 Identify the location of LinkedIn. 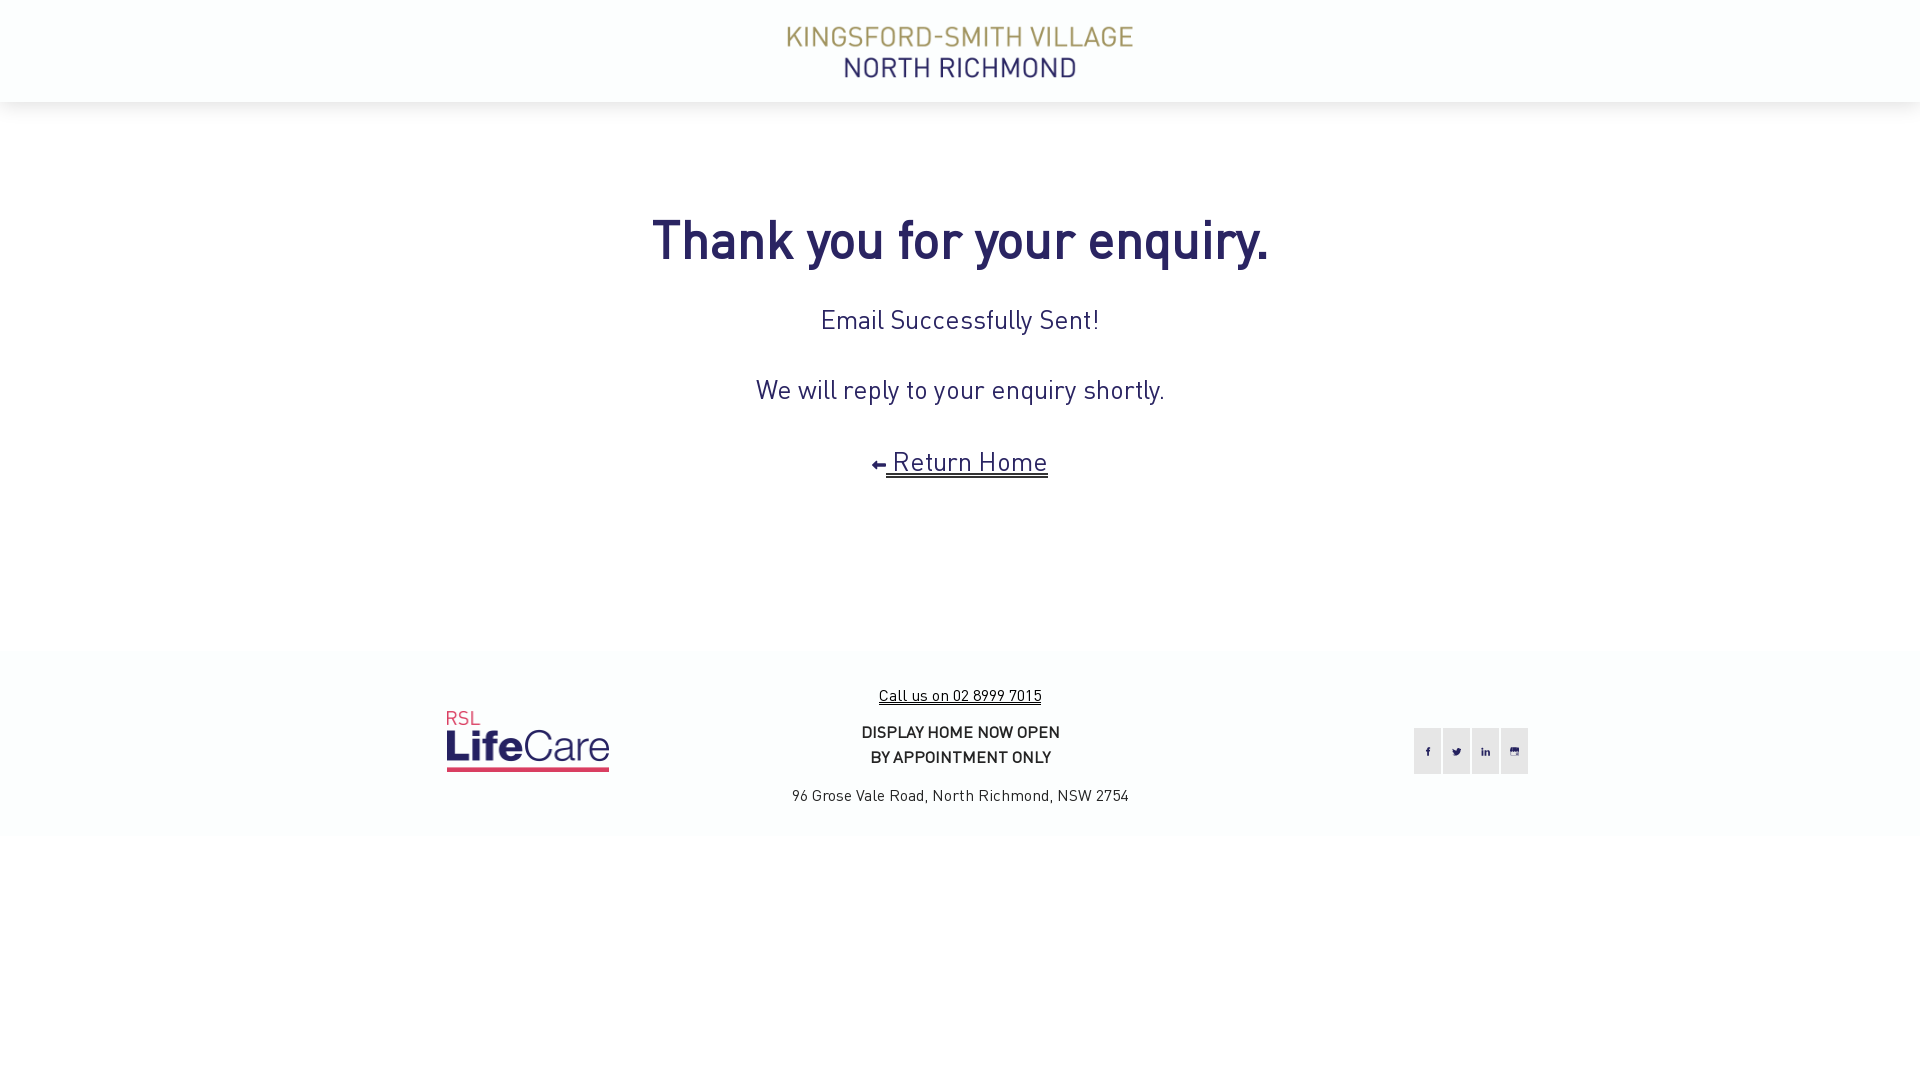
(1486, 751).